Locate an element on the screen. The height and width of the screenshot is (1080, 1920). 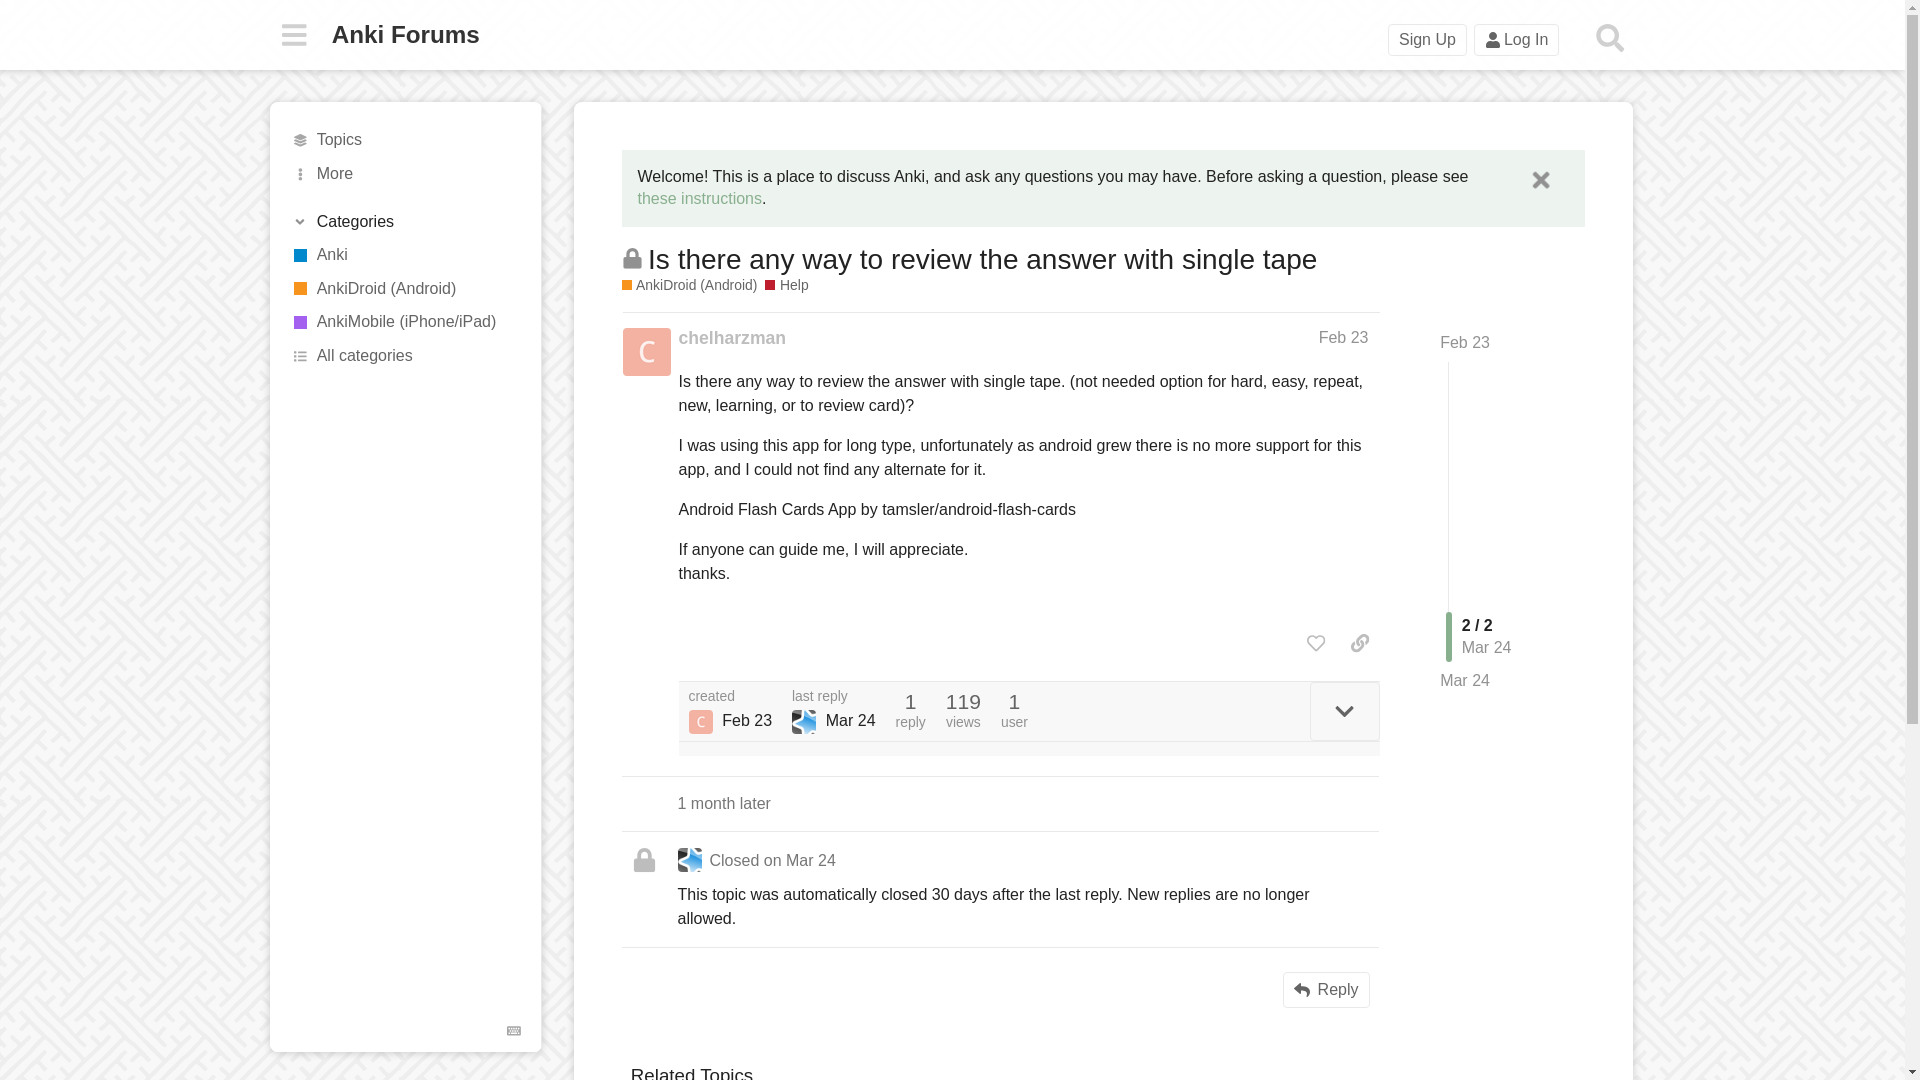
Log In is located at coordinates (1516, 40).